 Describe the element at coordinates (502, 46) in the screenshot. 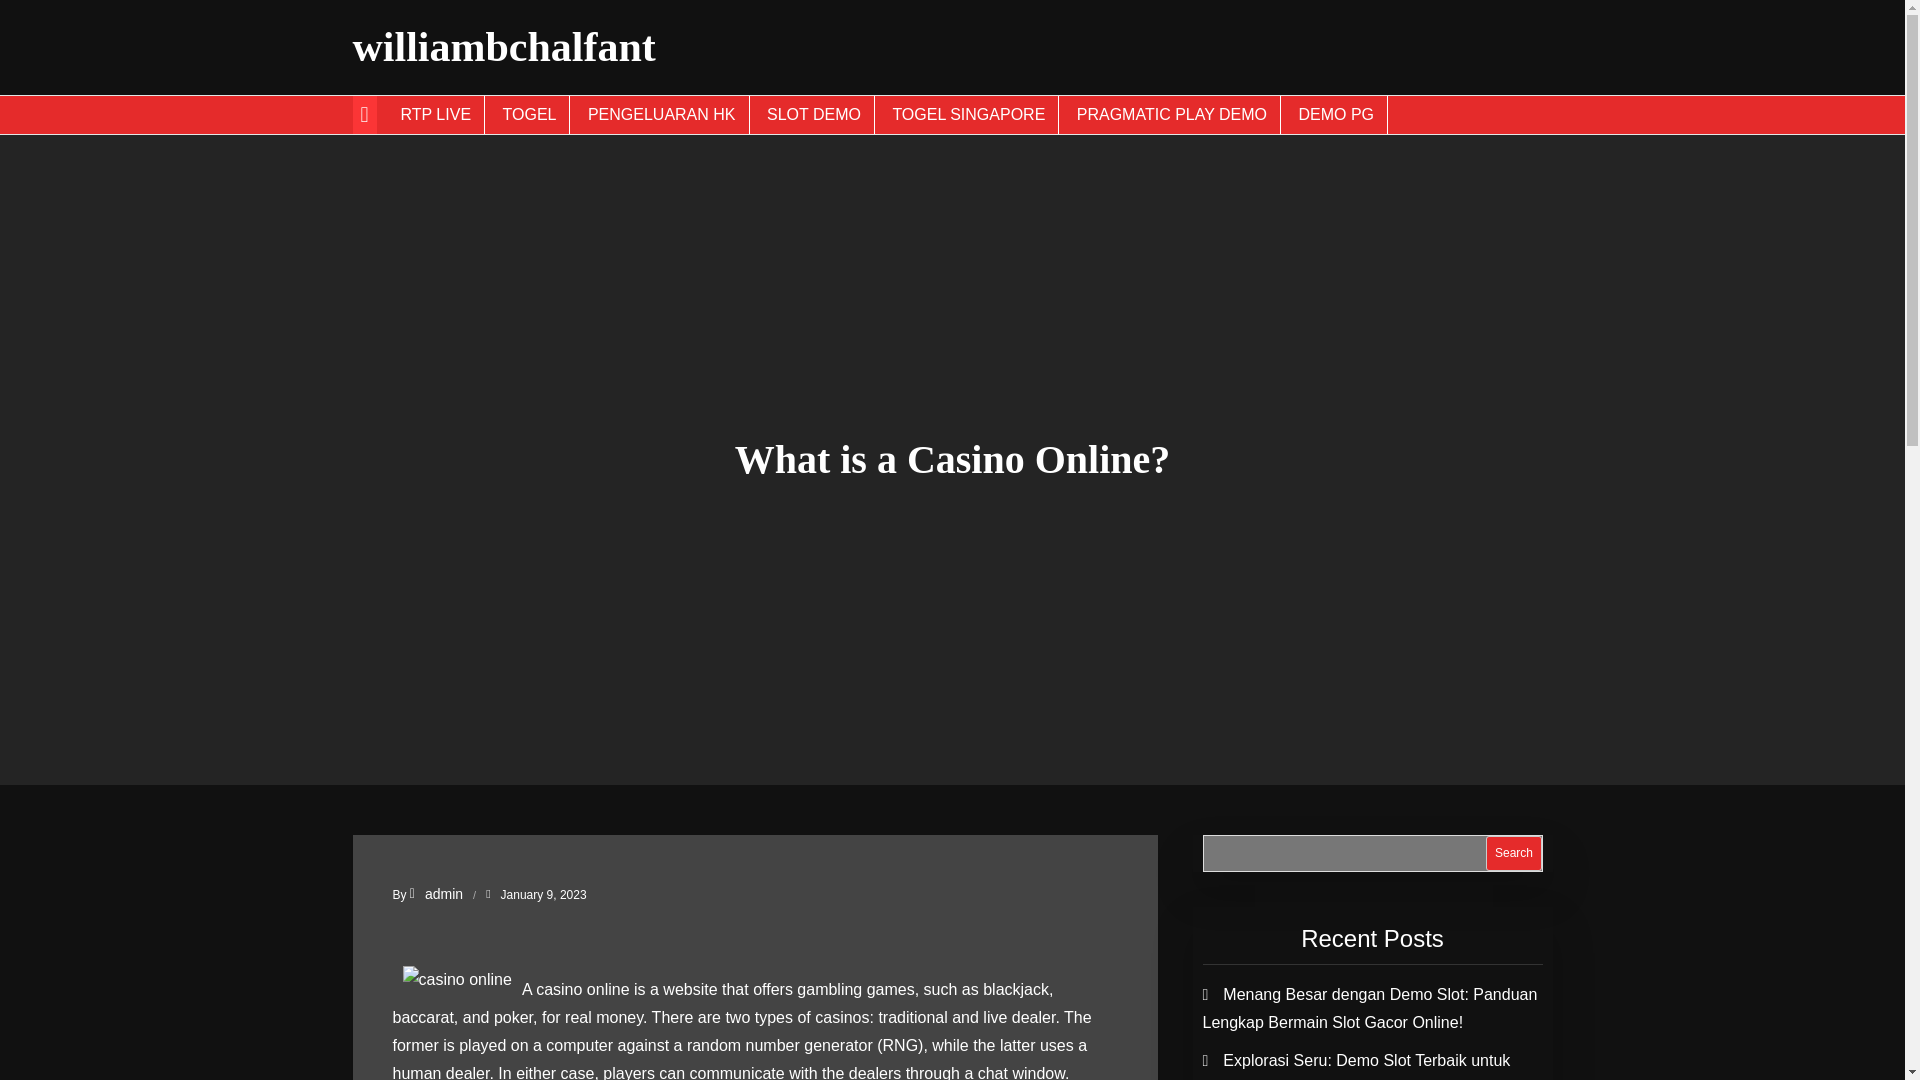

I see `williambchalfant` at that location.